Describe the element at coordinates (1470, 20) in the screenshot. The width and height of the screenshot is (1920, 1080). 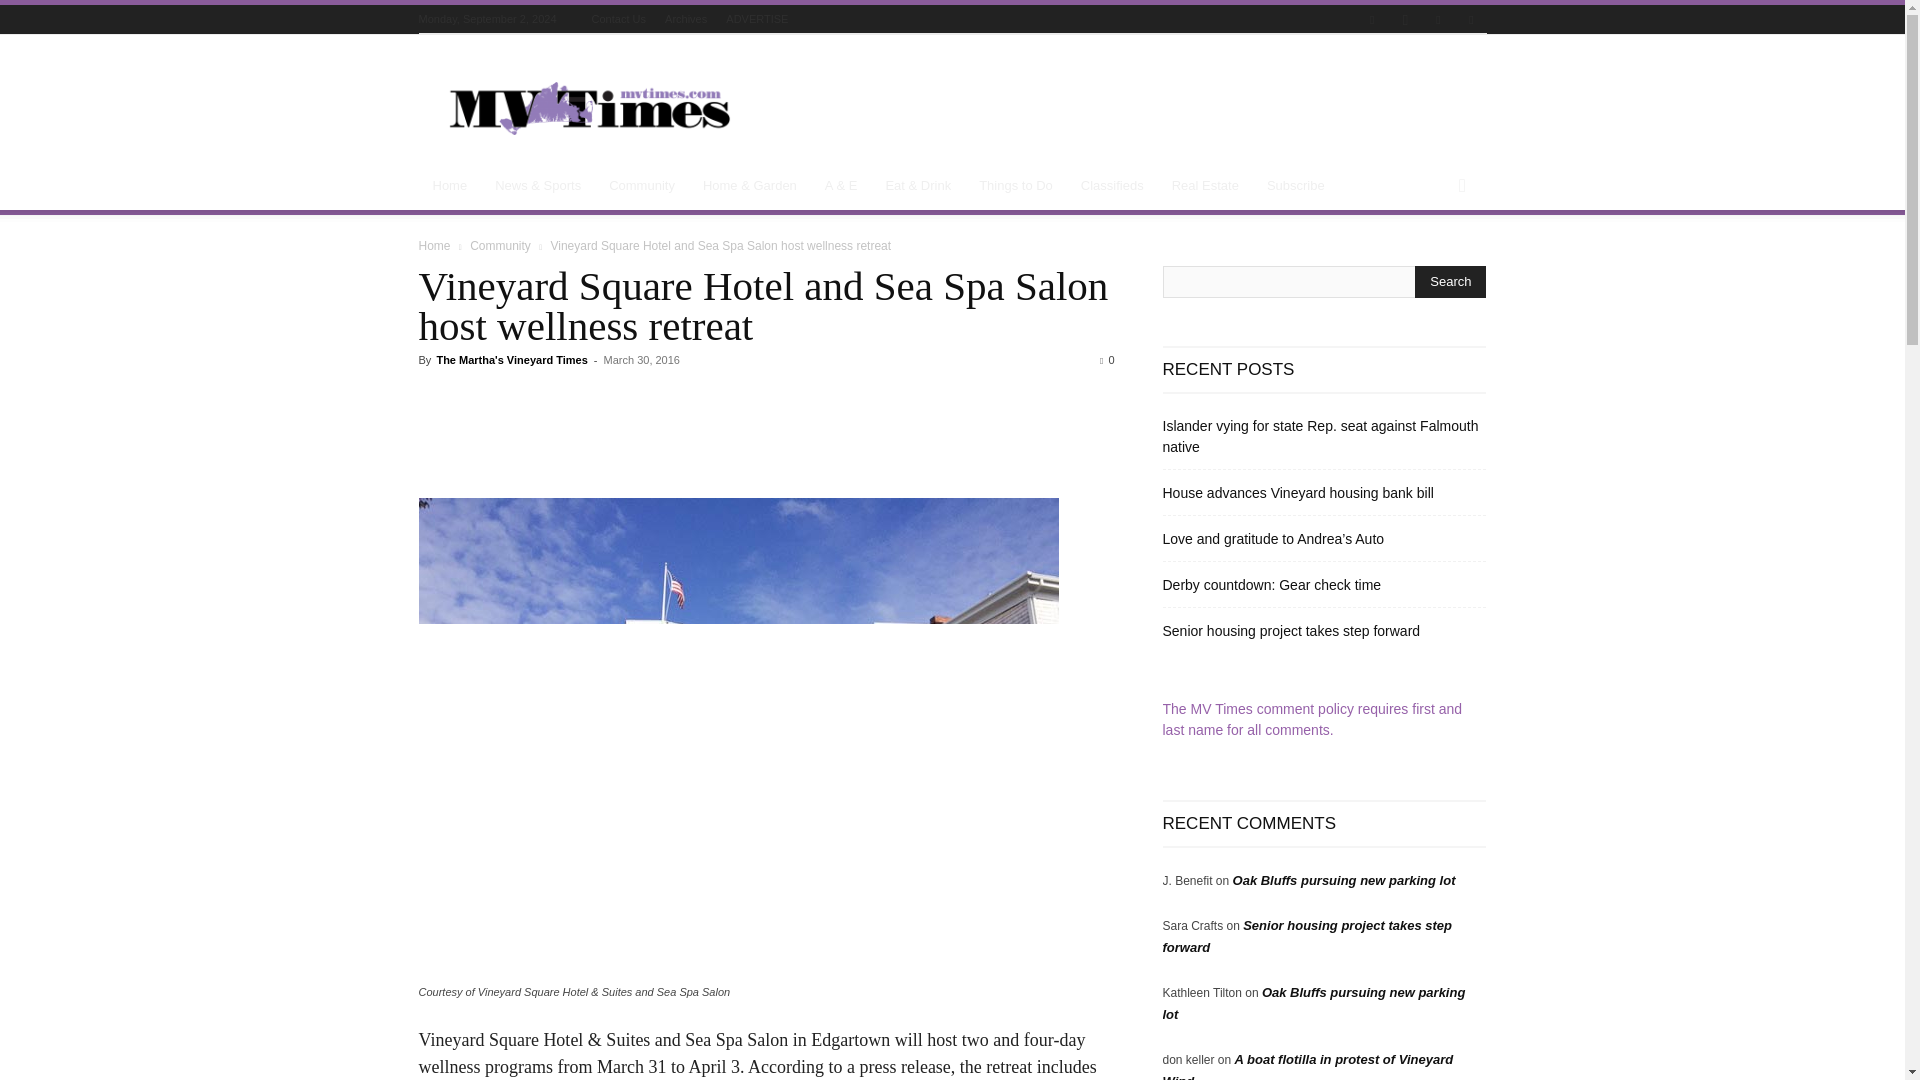
I see `Youtube` at that location.